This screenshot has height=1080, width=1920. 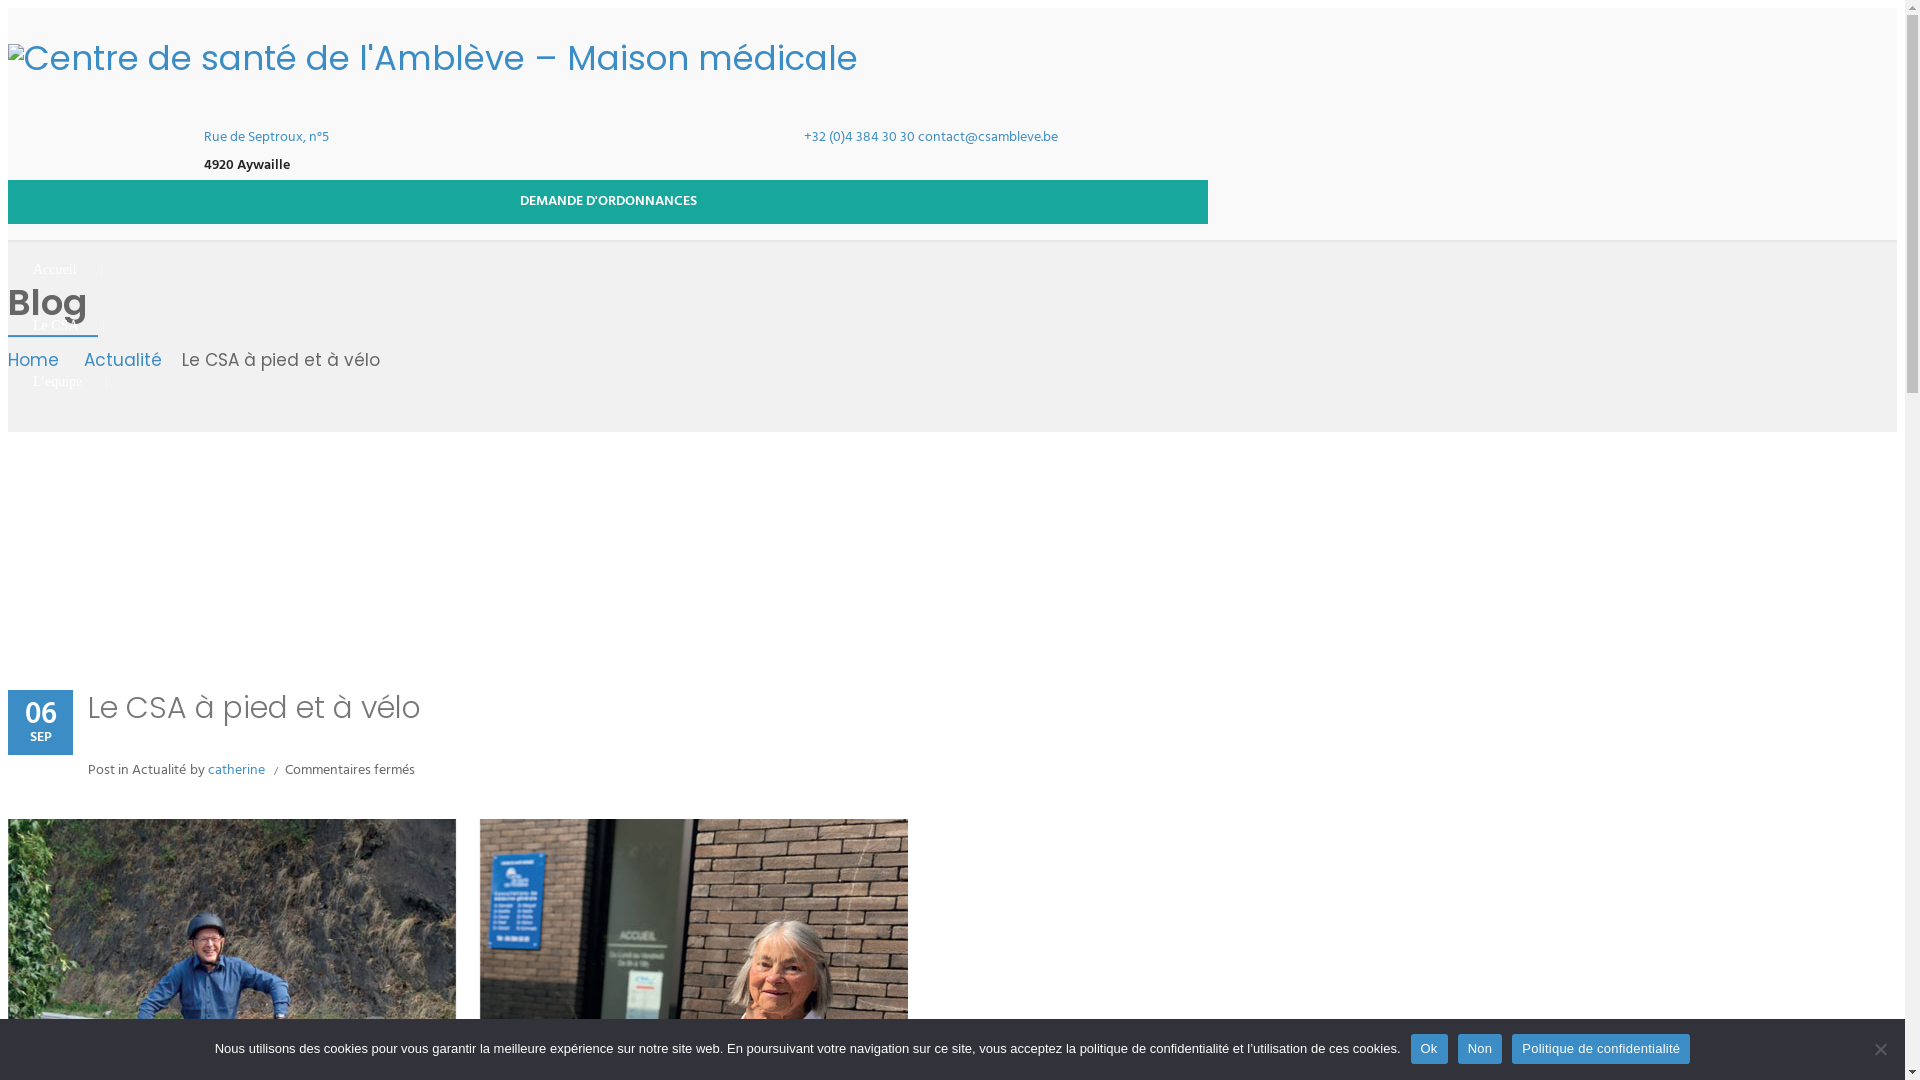 What do you see at coordinates (988, 138) in the screenshot?
I see `contact@csambleve.be` at bounding box center [988, 138].